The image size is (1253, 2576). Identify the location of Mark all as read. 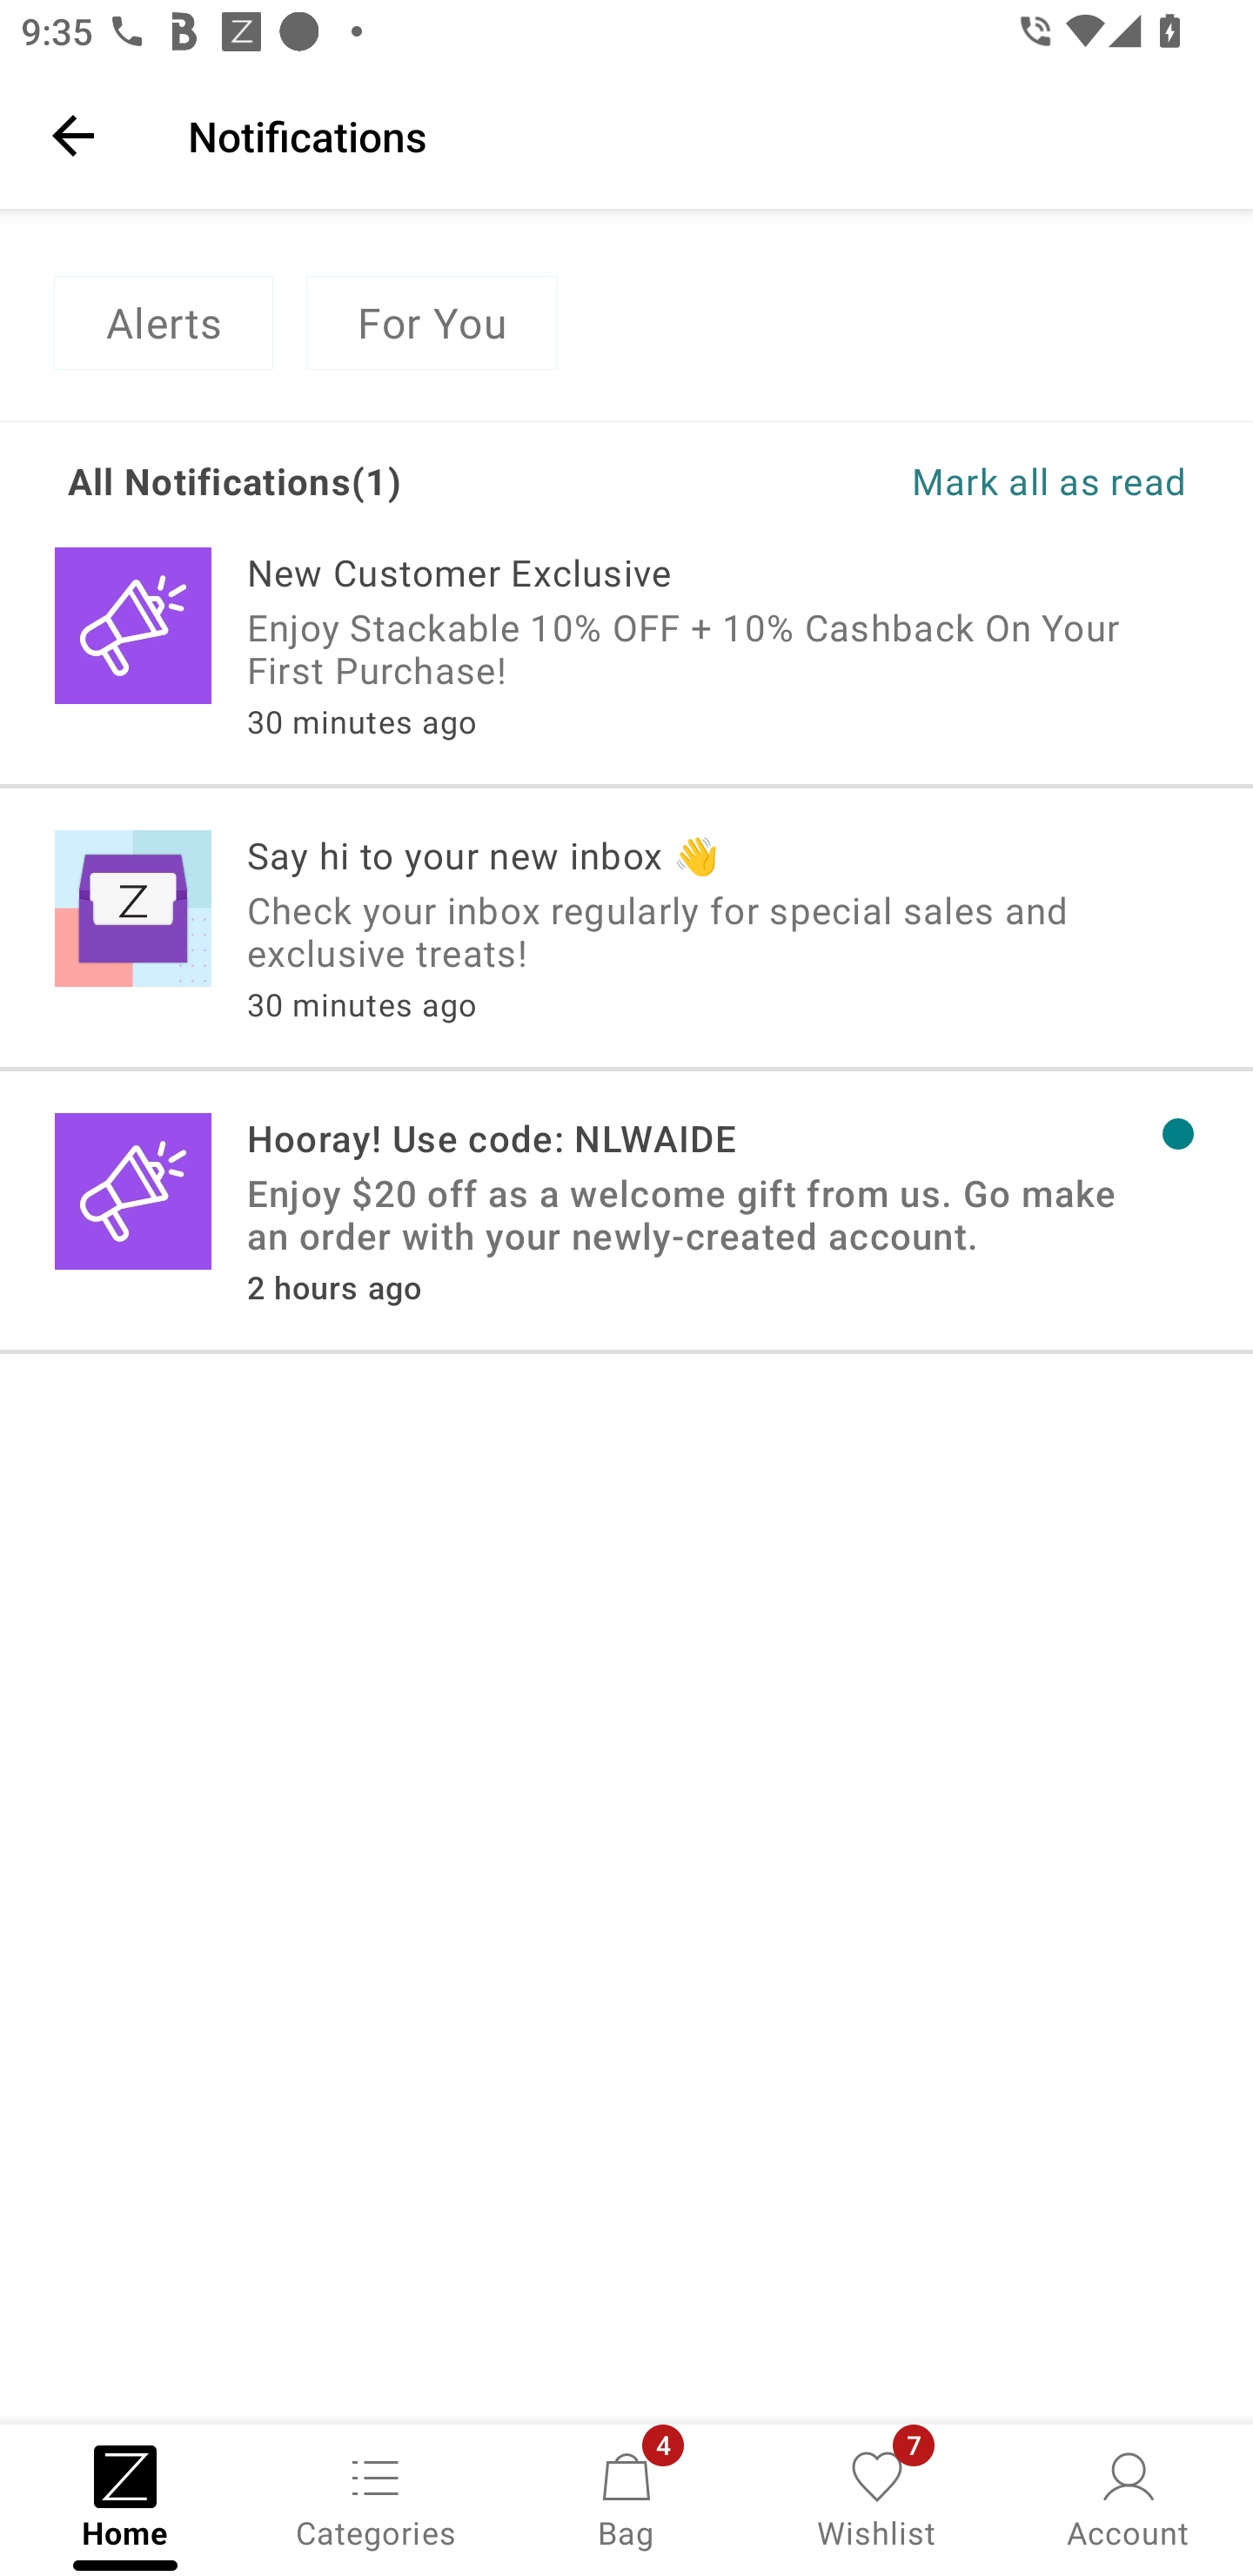
(907, 480).